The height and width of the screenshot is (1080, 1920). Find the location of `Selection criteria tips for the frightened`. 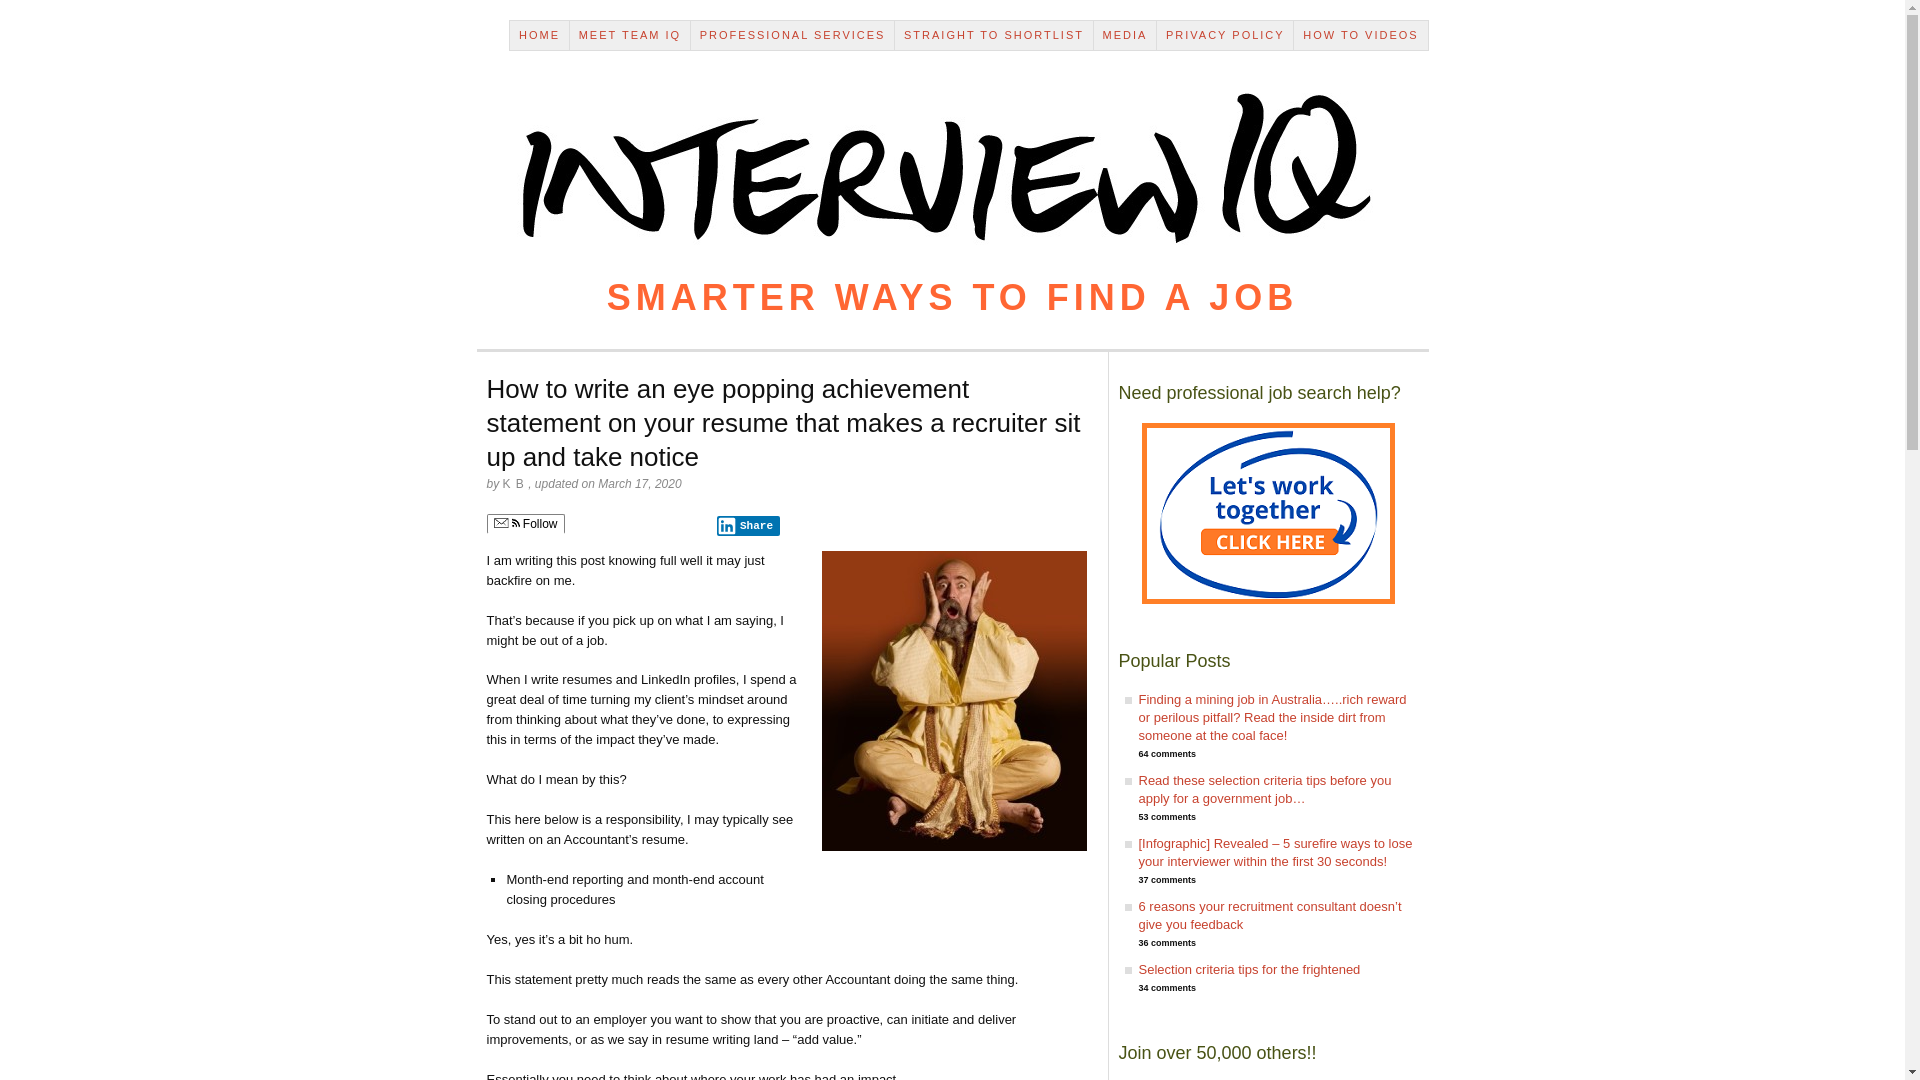

Selection criteria tips for the frightened is located at coordinates (1249, 970).